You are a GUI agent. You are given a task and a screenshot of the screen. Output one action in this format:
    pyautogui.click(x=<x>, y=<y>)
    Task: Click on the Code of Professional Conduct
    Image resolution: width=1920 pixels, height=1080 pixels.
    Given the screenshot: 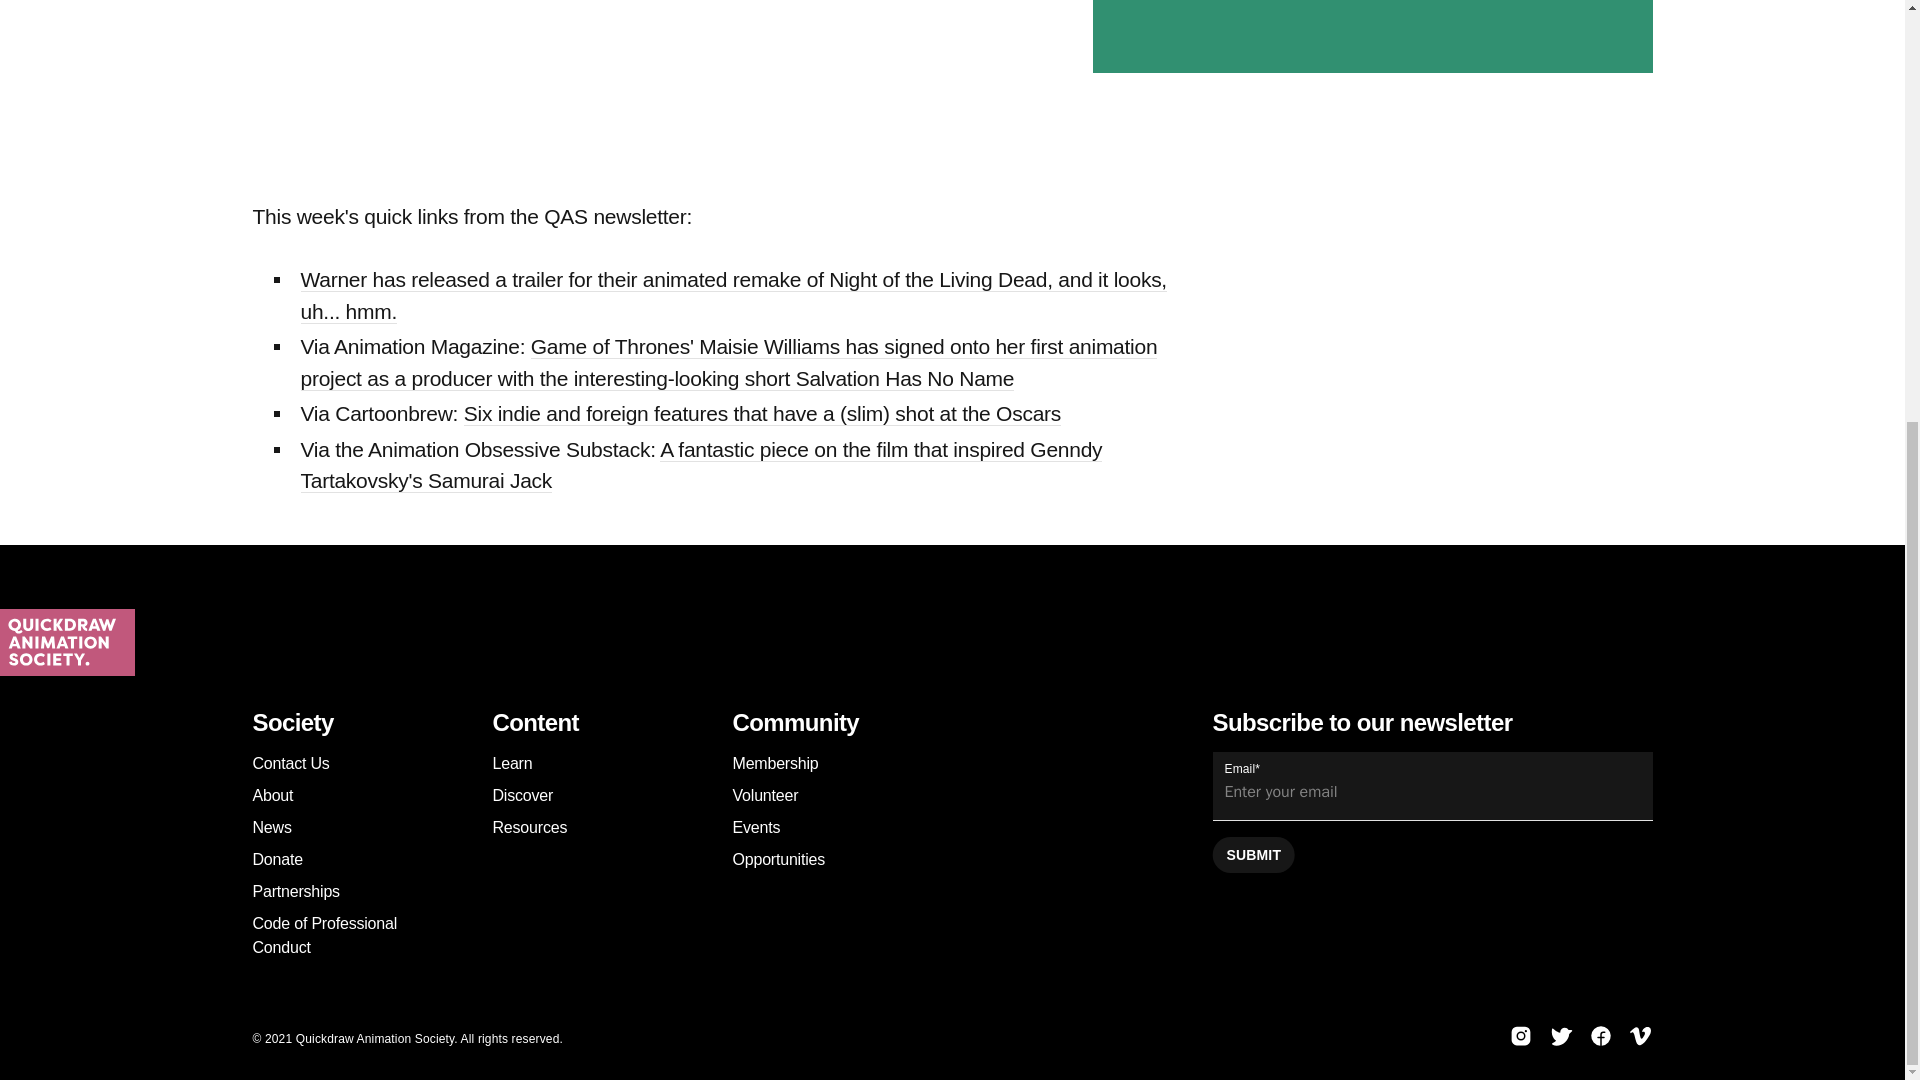 What is the action you would take?
    pyautogui.click(x=324, y=934)
    